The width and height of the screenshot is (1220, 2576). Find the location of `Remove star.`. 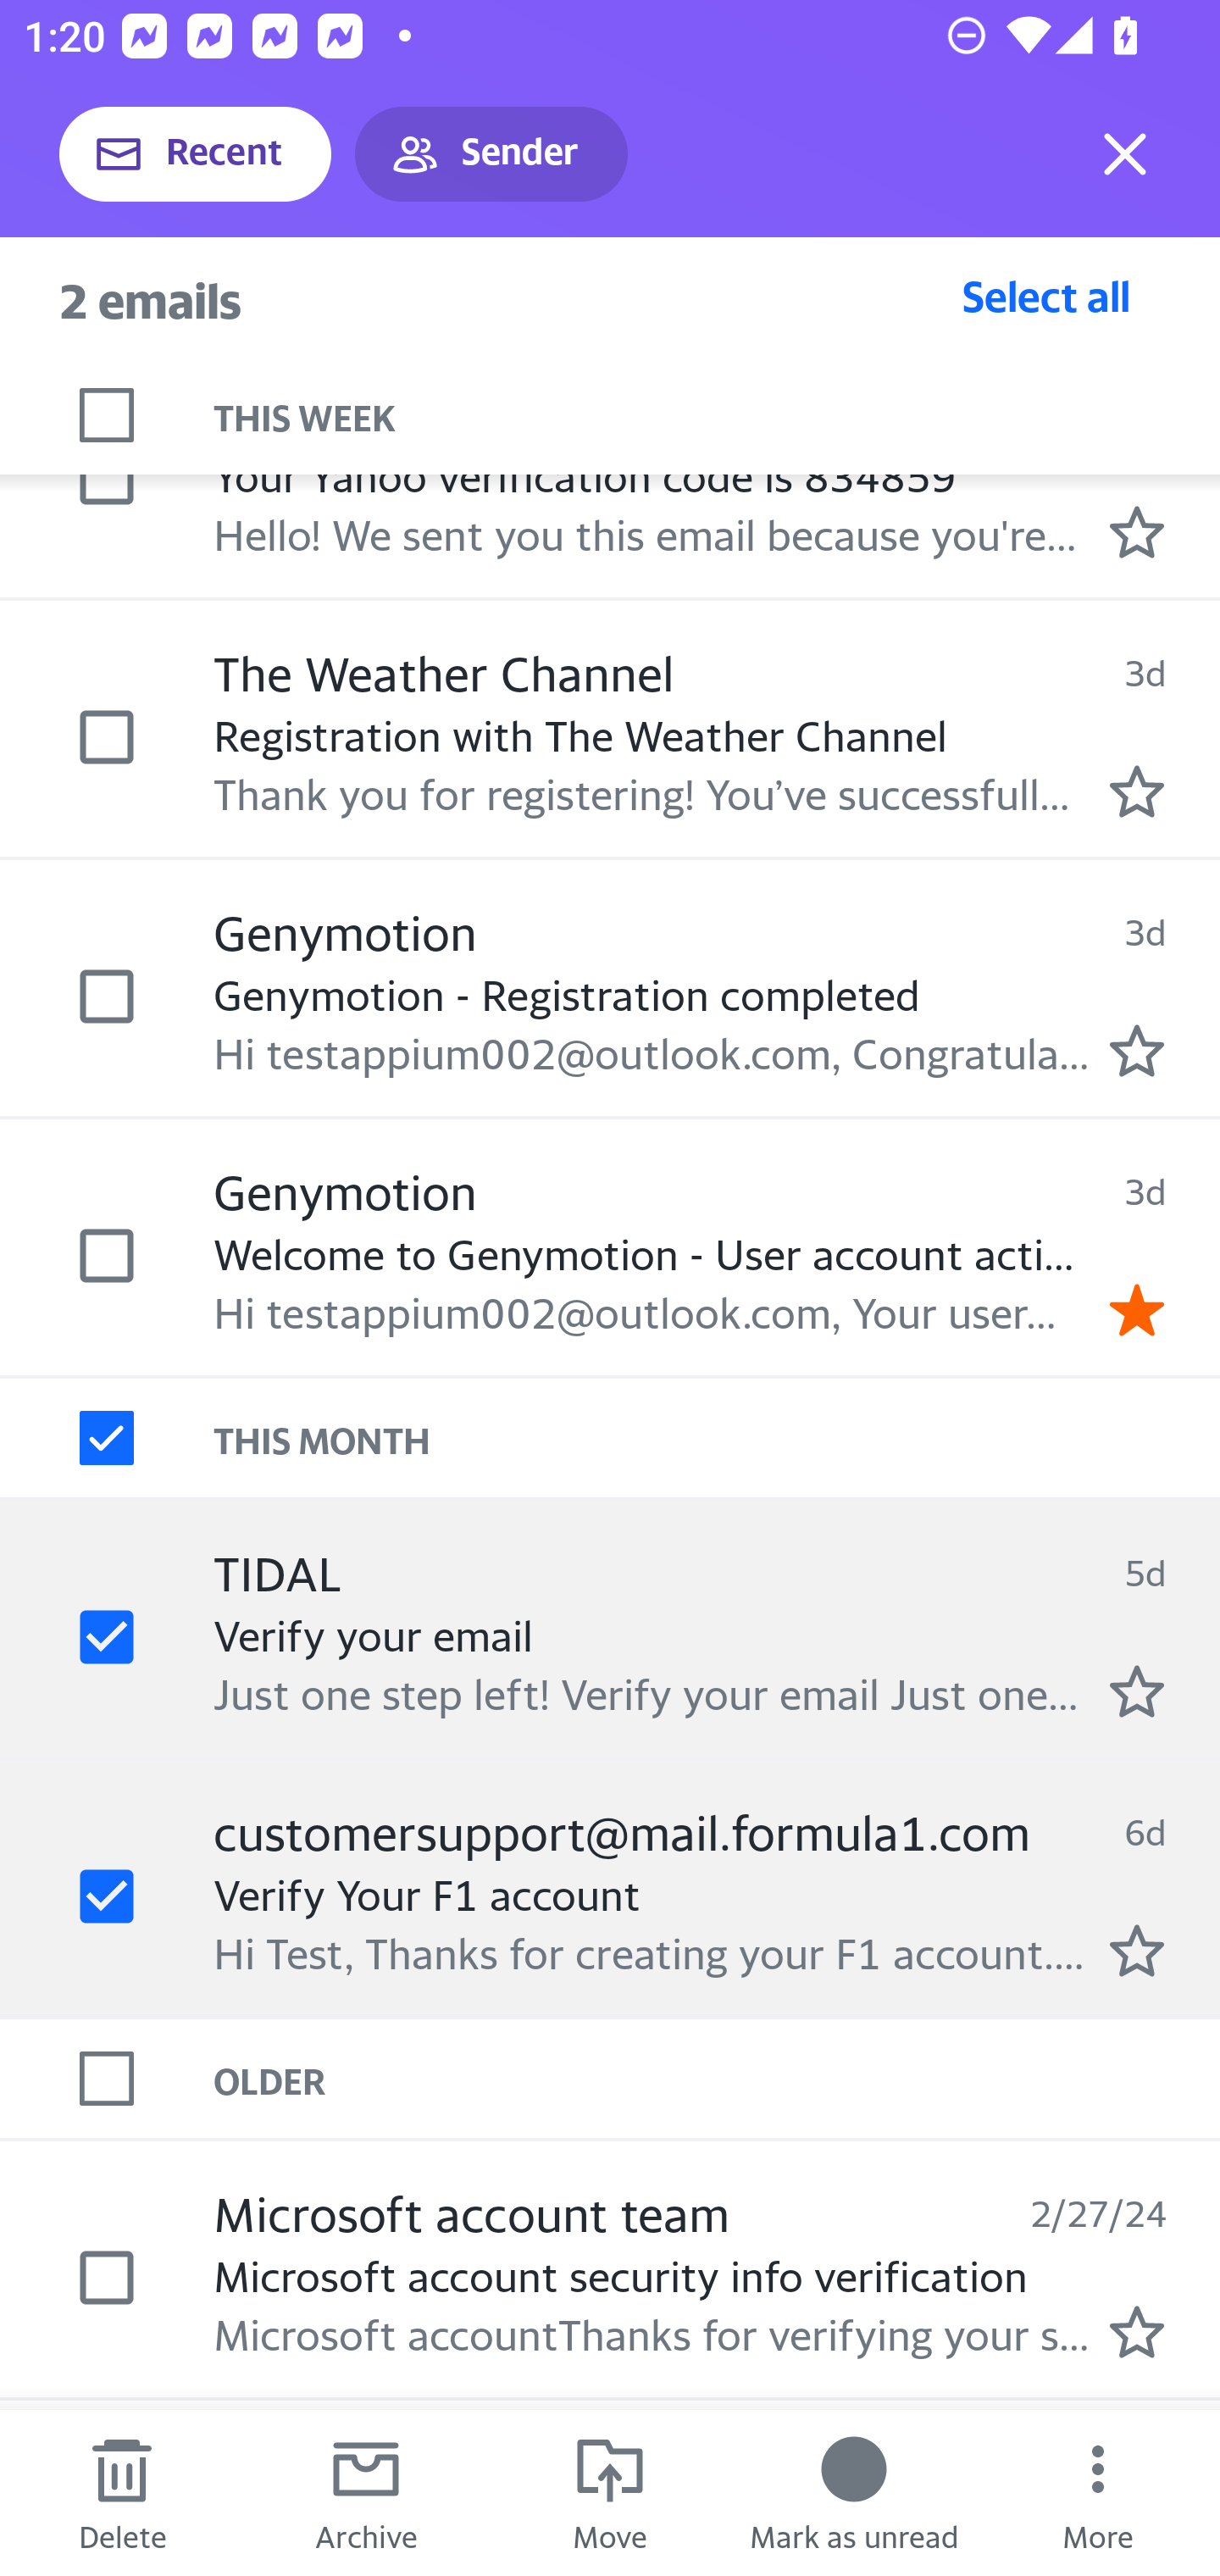

Remove star. is located at coordinates (1137, 1309).